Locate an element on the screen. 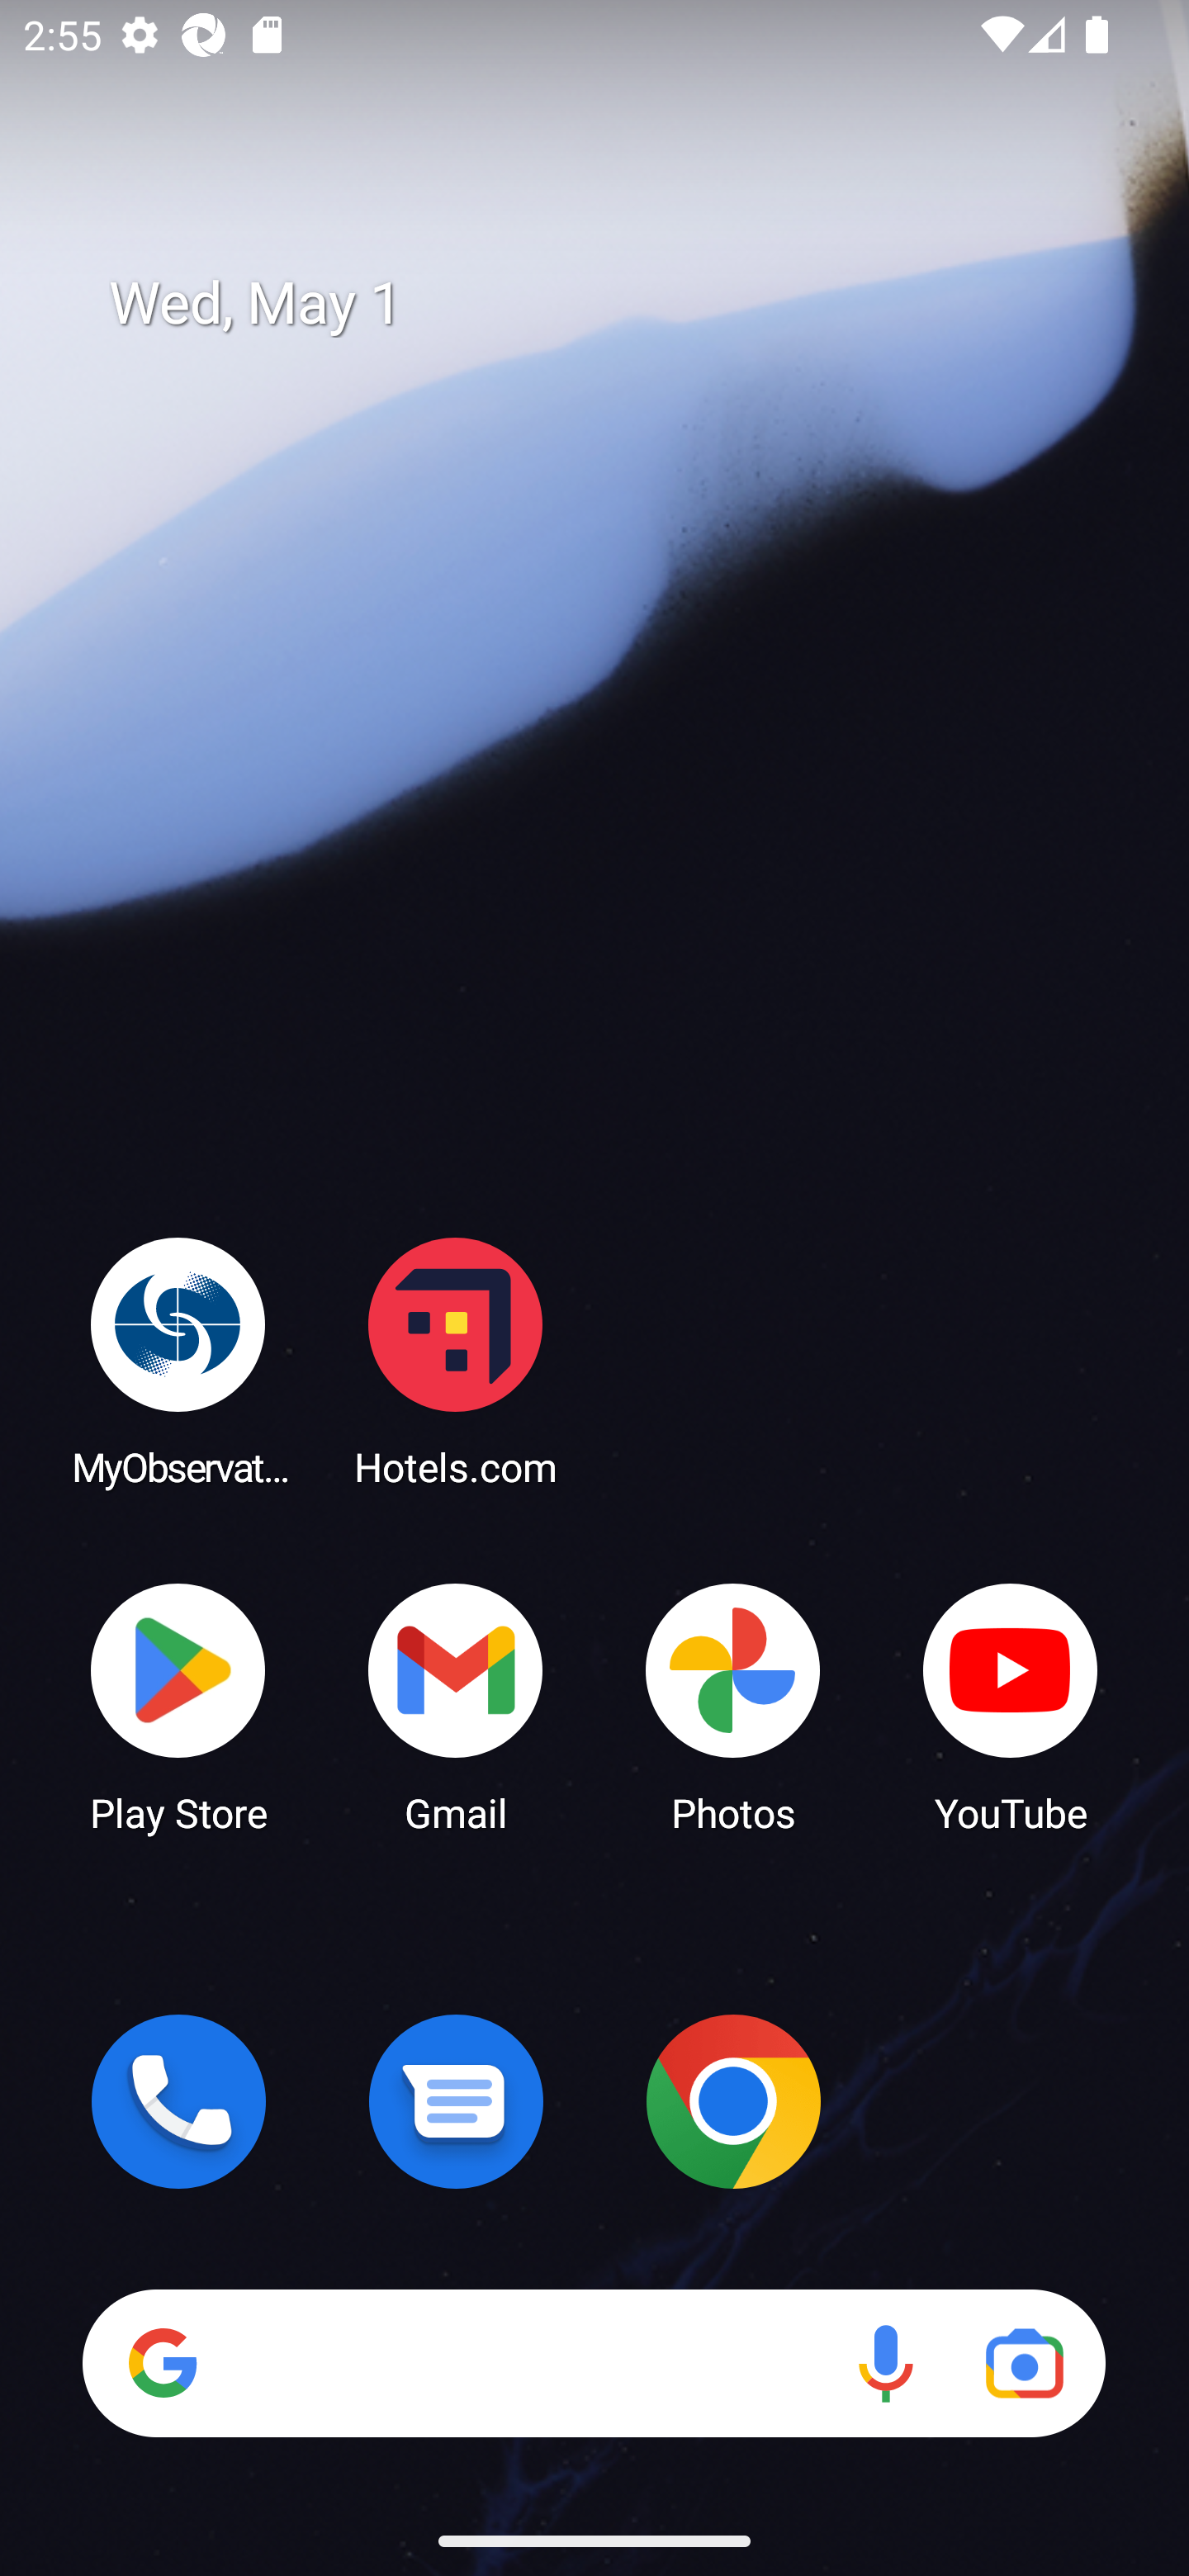 The image size is (1189, 2576). Chrome is located at coordinates (733, 2101).